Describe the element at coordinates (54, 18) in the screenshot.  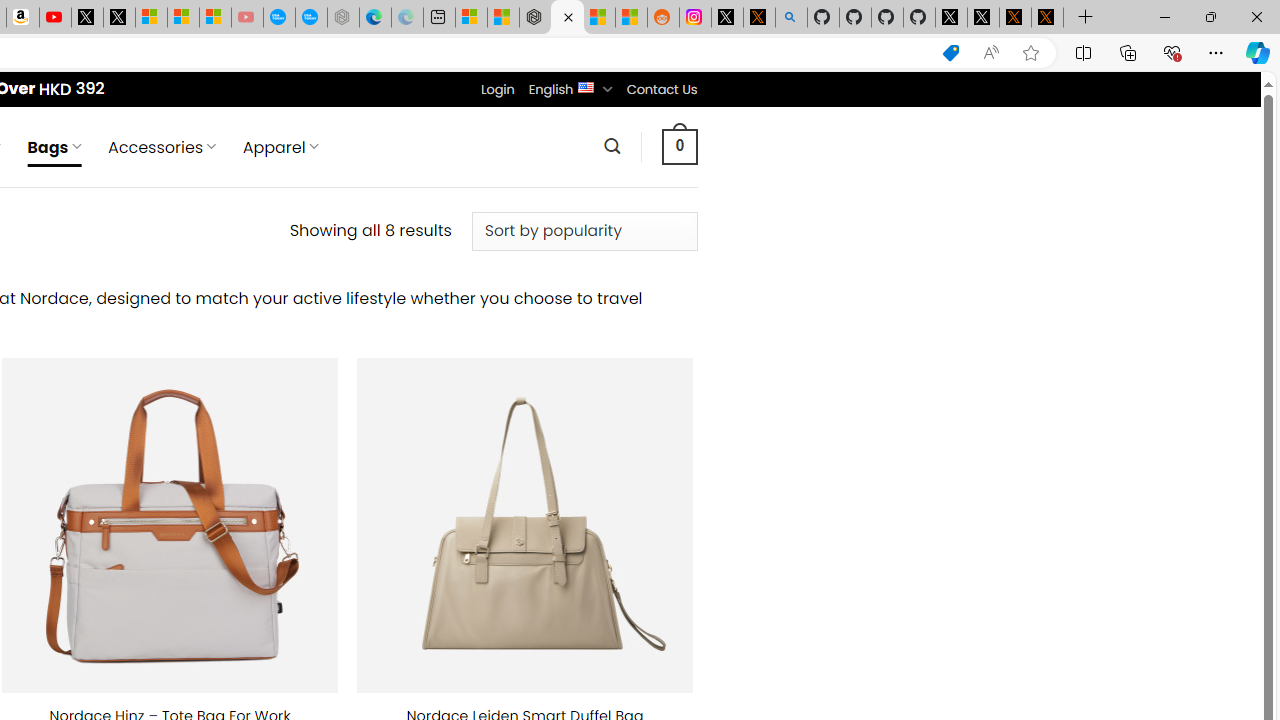
I see `Day 1: Arriving in Yemen (surreal to be here) - YouTube` at that location.